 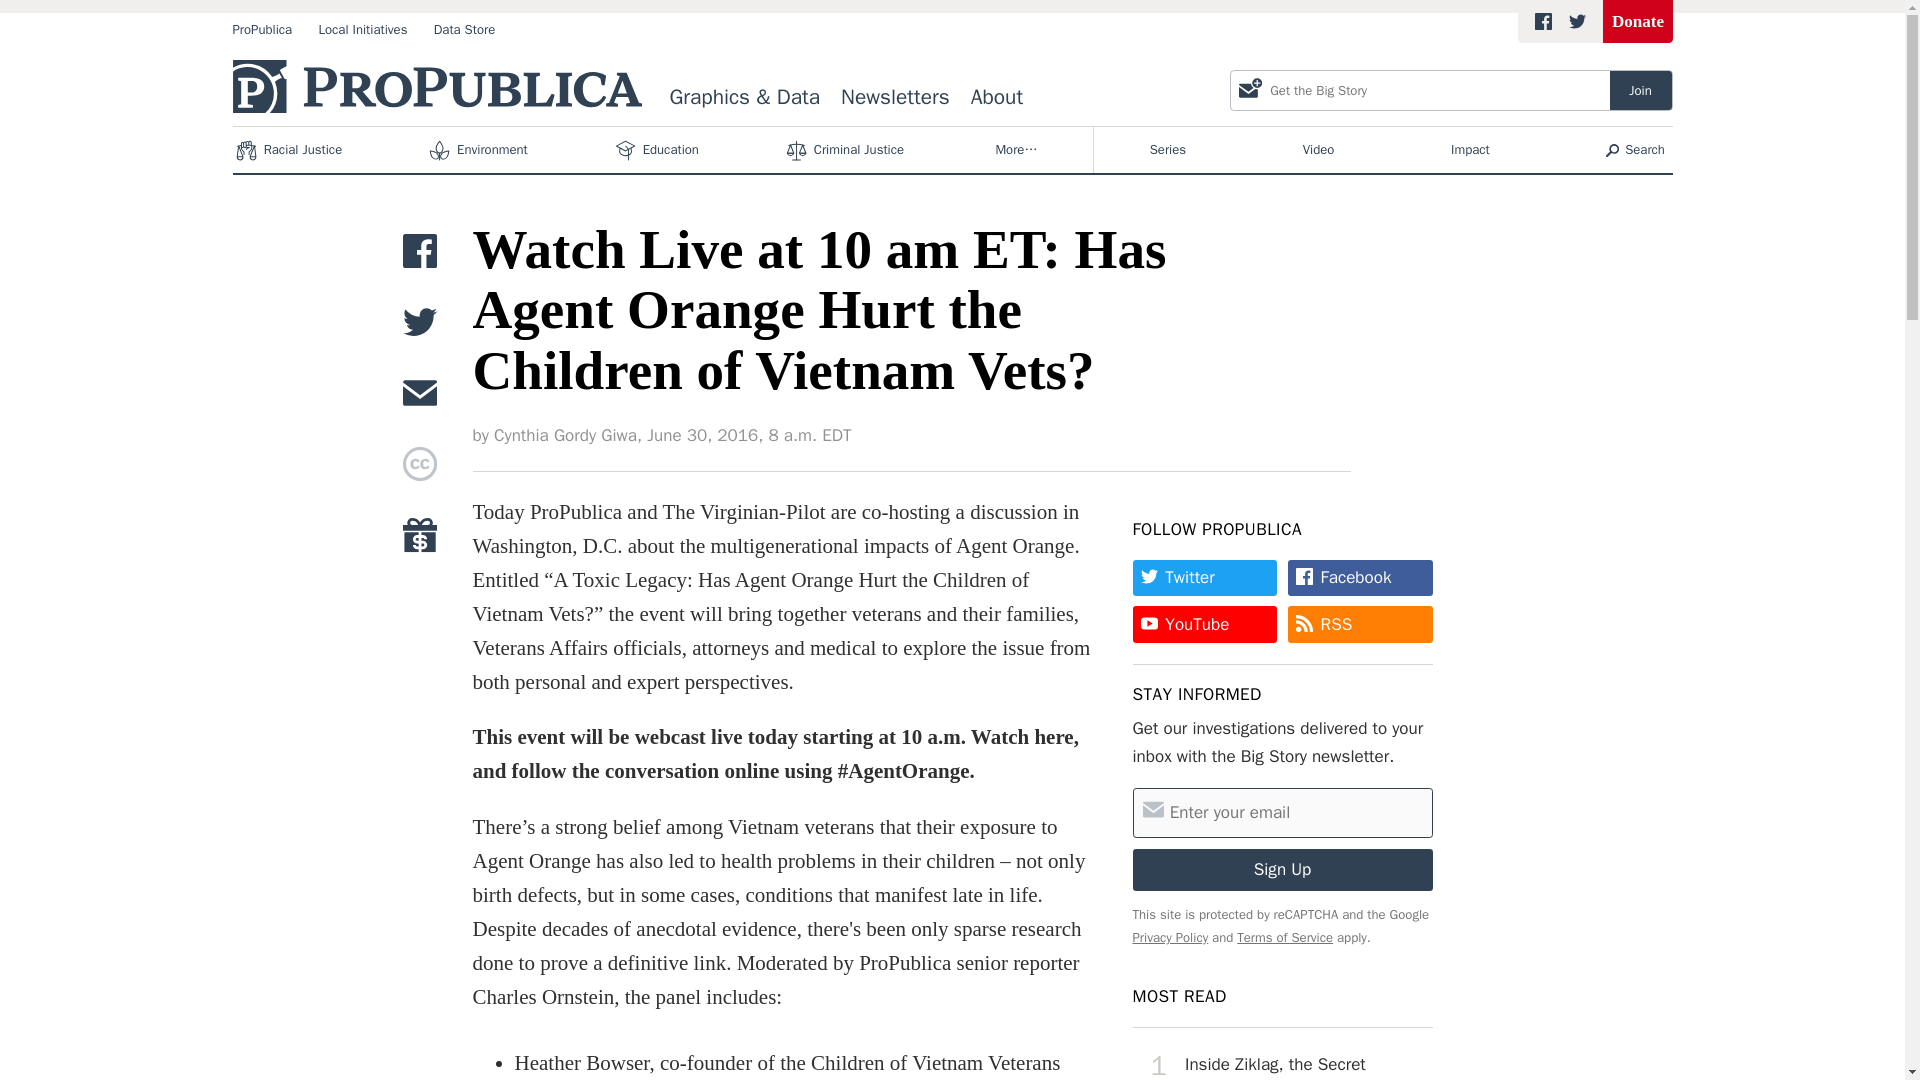 I want to click on Data Store, so click(x=464, y=30).